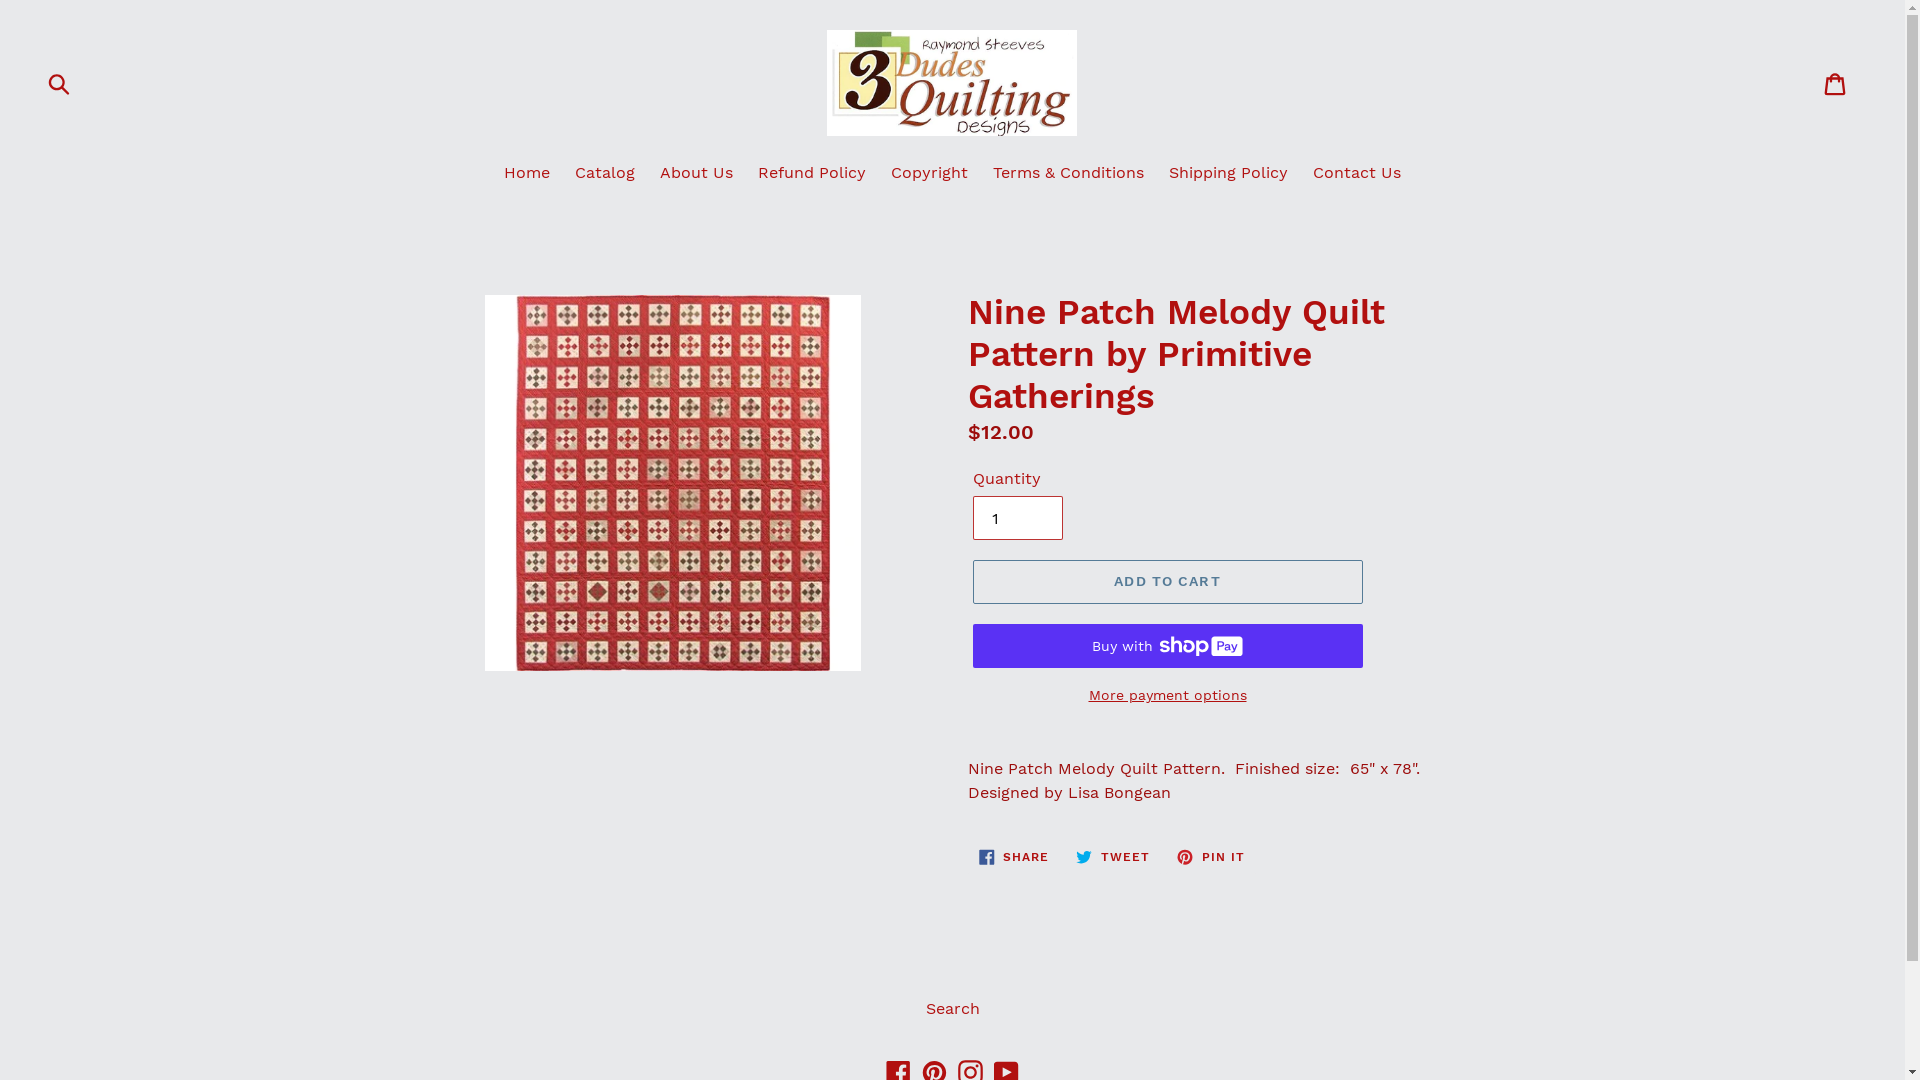 The width and height of the screenshot is (1920, 1080). What do you see at coordinates (1357, 174) in the screenshot?
I see `Contact Us` at bounding box center [1357, 174].